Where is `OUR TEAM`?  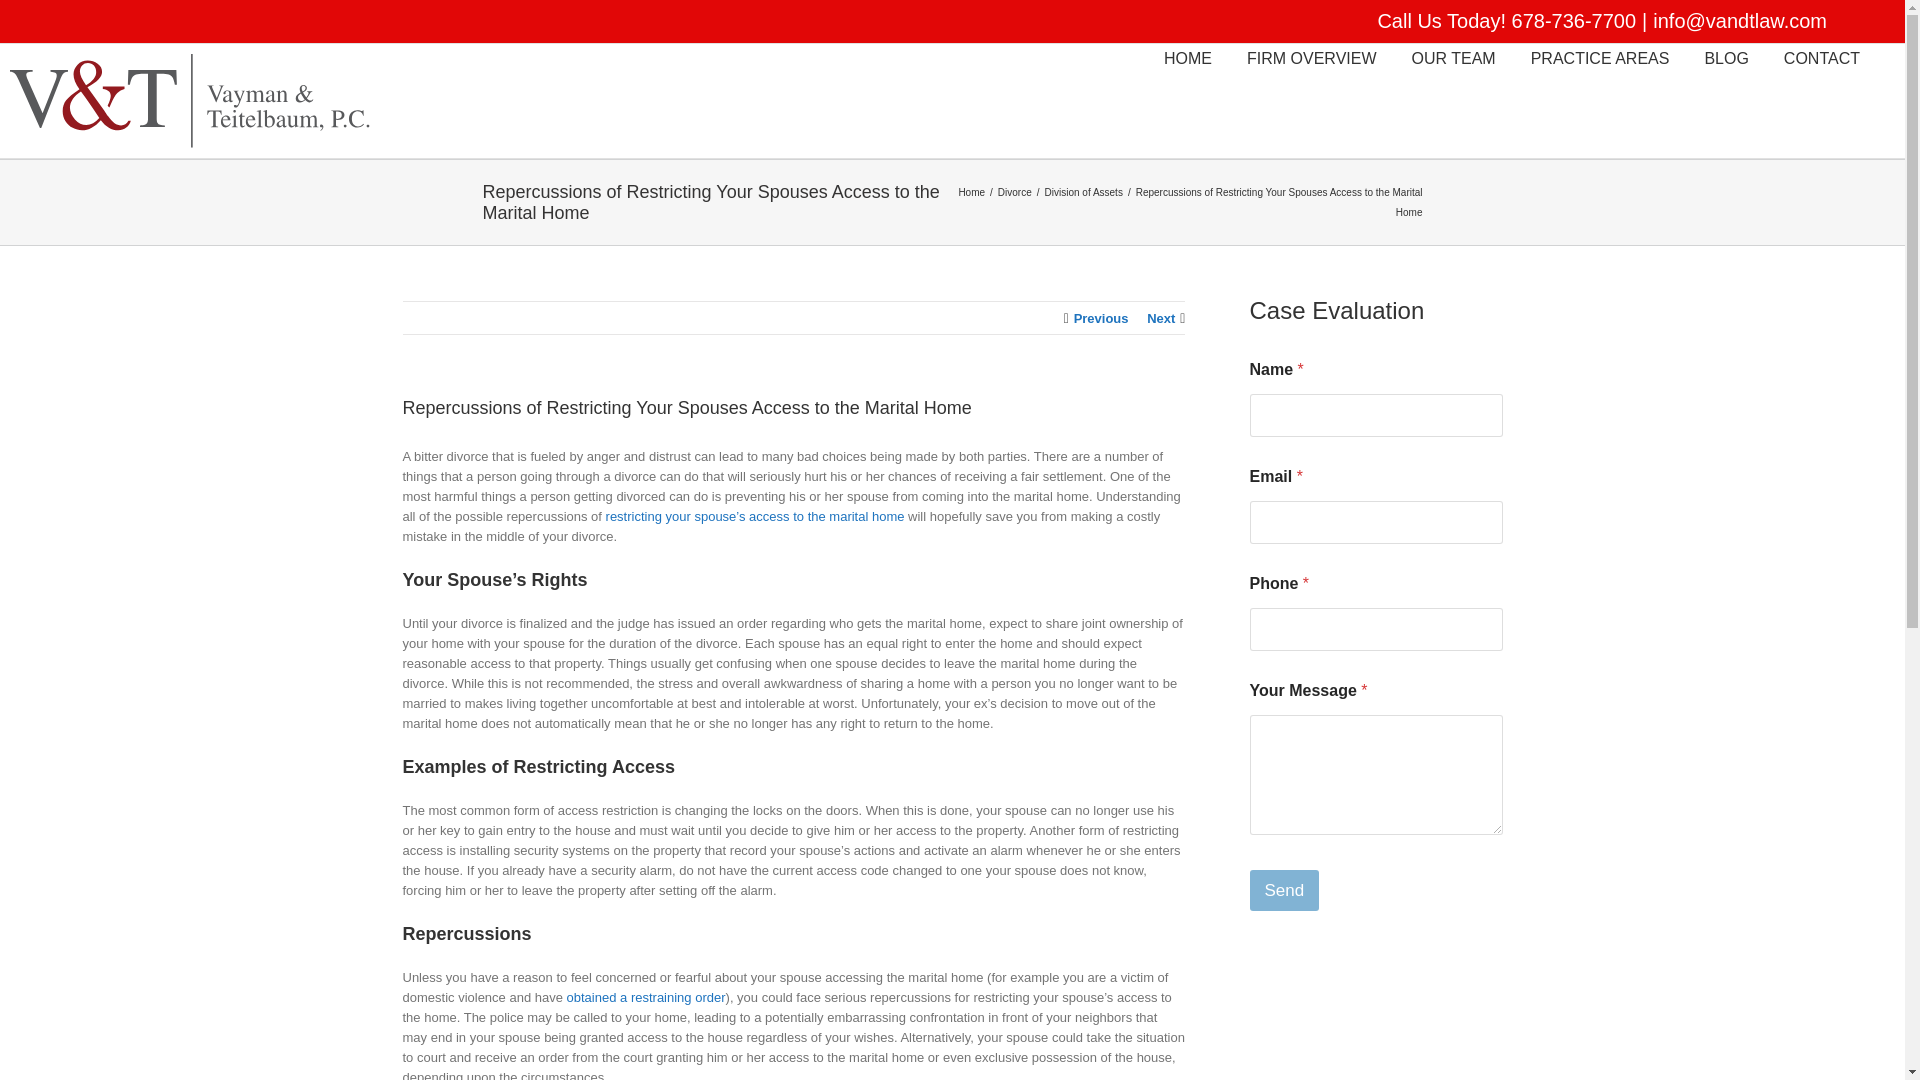 OUR TEAM is located at coordinates (1453, 57).